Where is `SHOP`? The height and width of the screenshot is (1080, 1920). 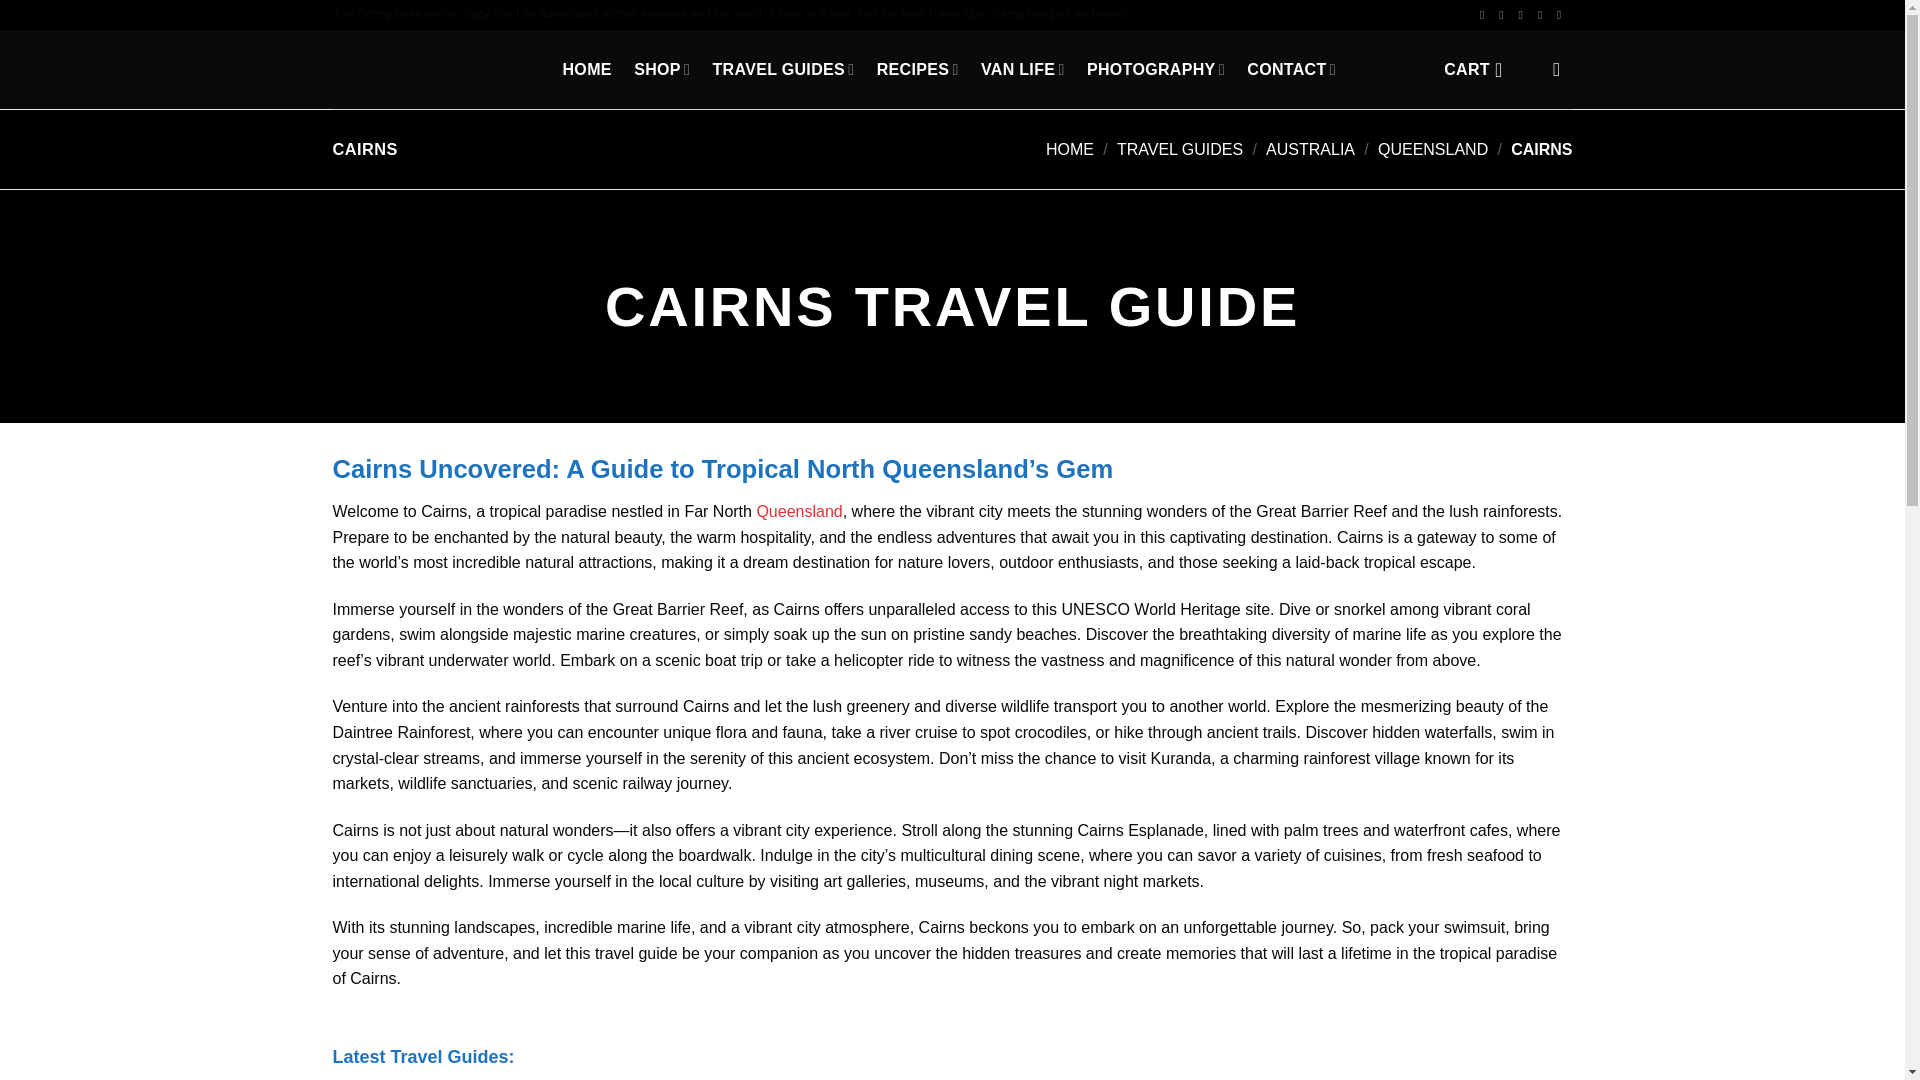 SHOP is located at coordinates (661, 68).